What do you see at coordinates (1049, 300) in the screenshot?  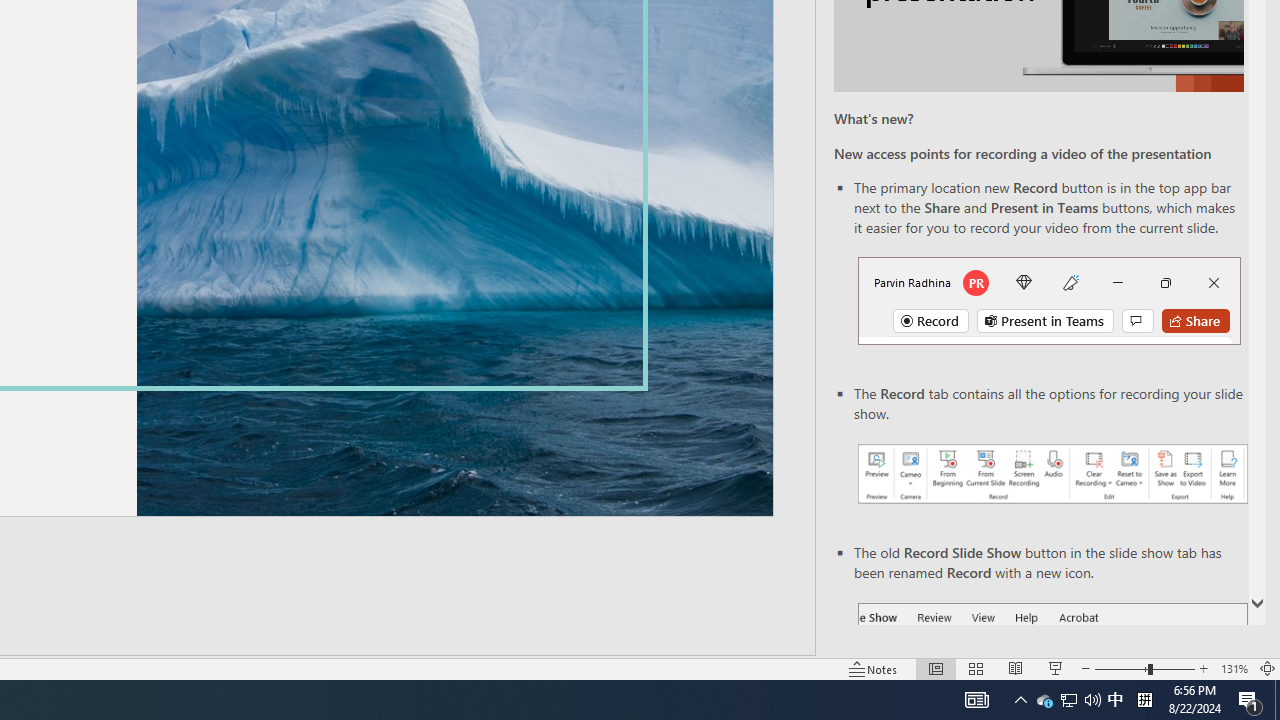 I see `Record button in top bar` at bounding box center [1049, 300].